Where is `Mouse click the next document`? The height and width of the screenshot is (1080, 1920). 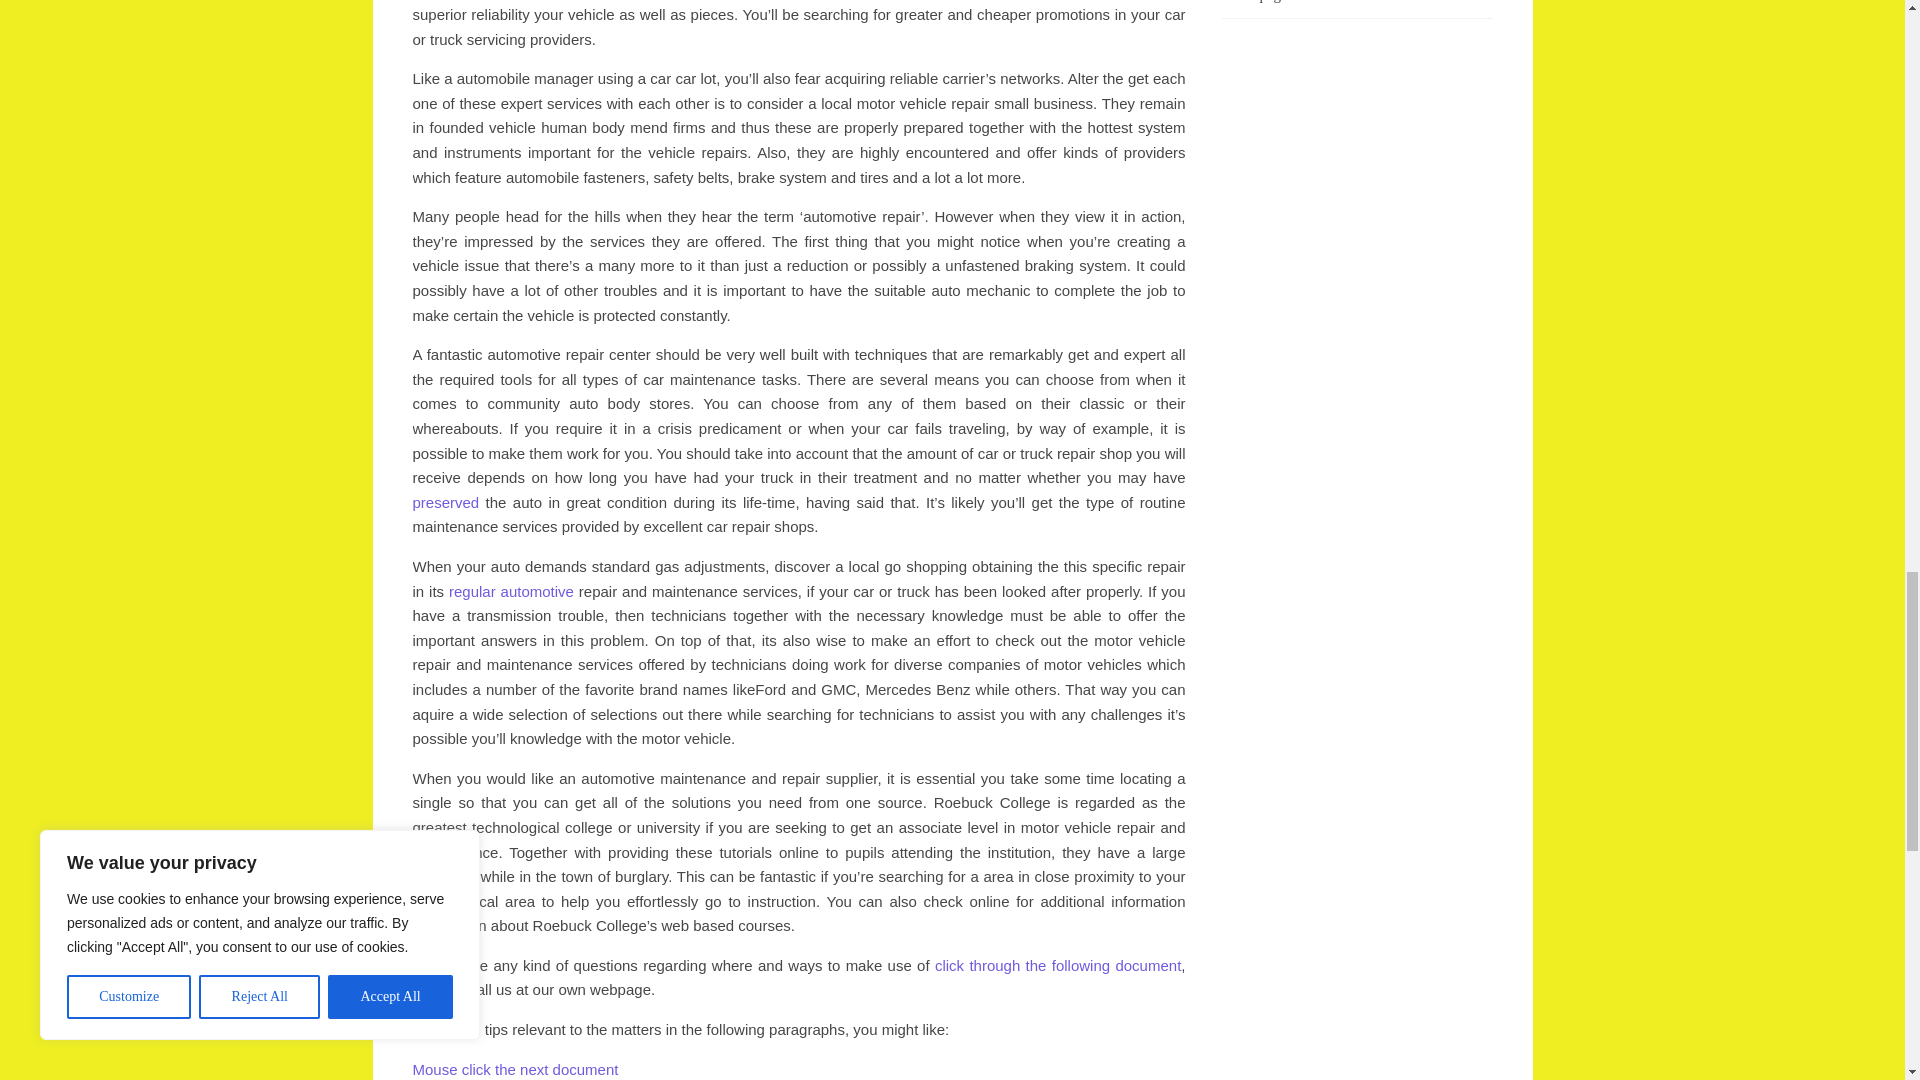
Mouse click the next document is located at coordinates (515, 1068).